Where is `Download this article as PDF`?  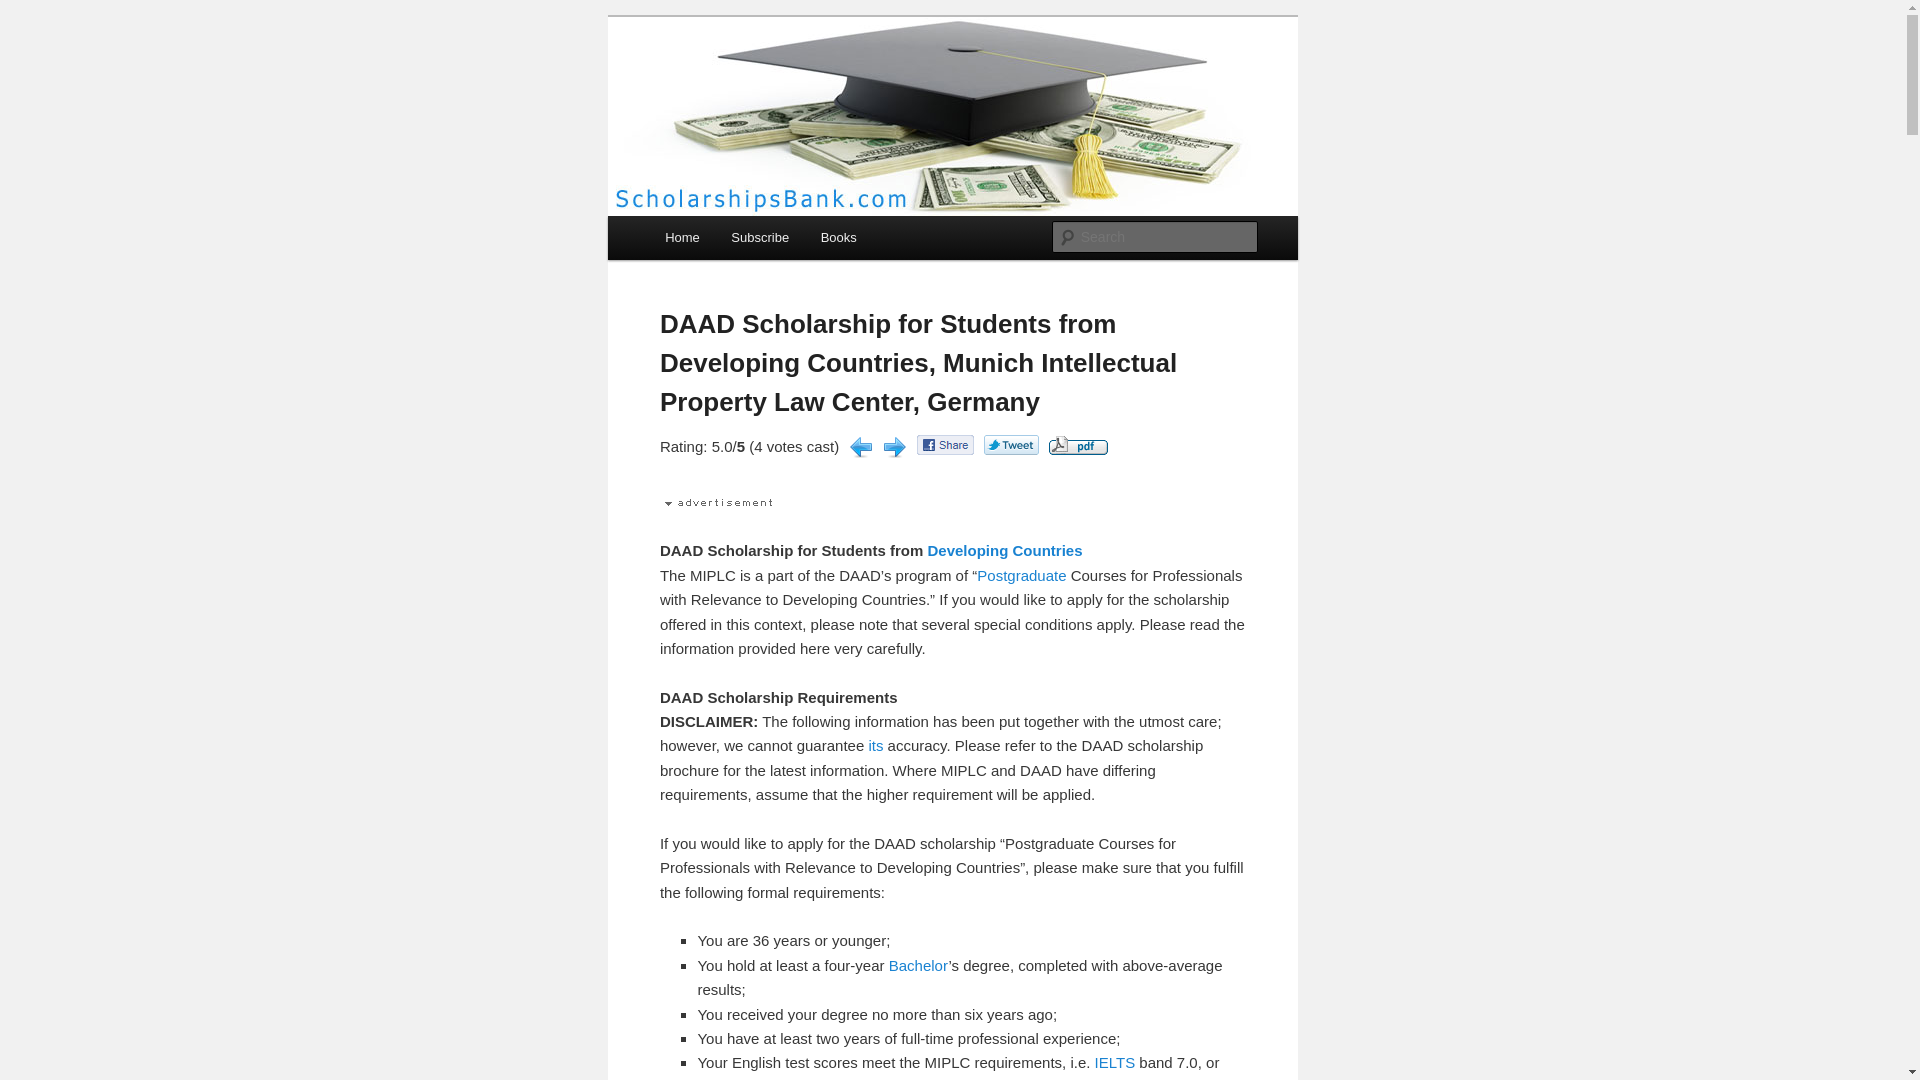 Download this article as PDF is located at coordinates (1078, 448).